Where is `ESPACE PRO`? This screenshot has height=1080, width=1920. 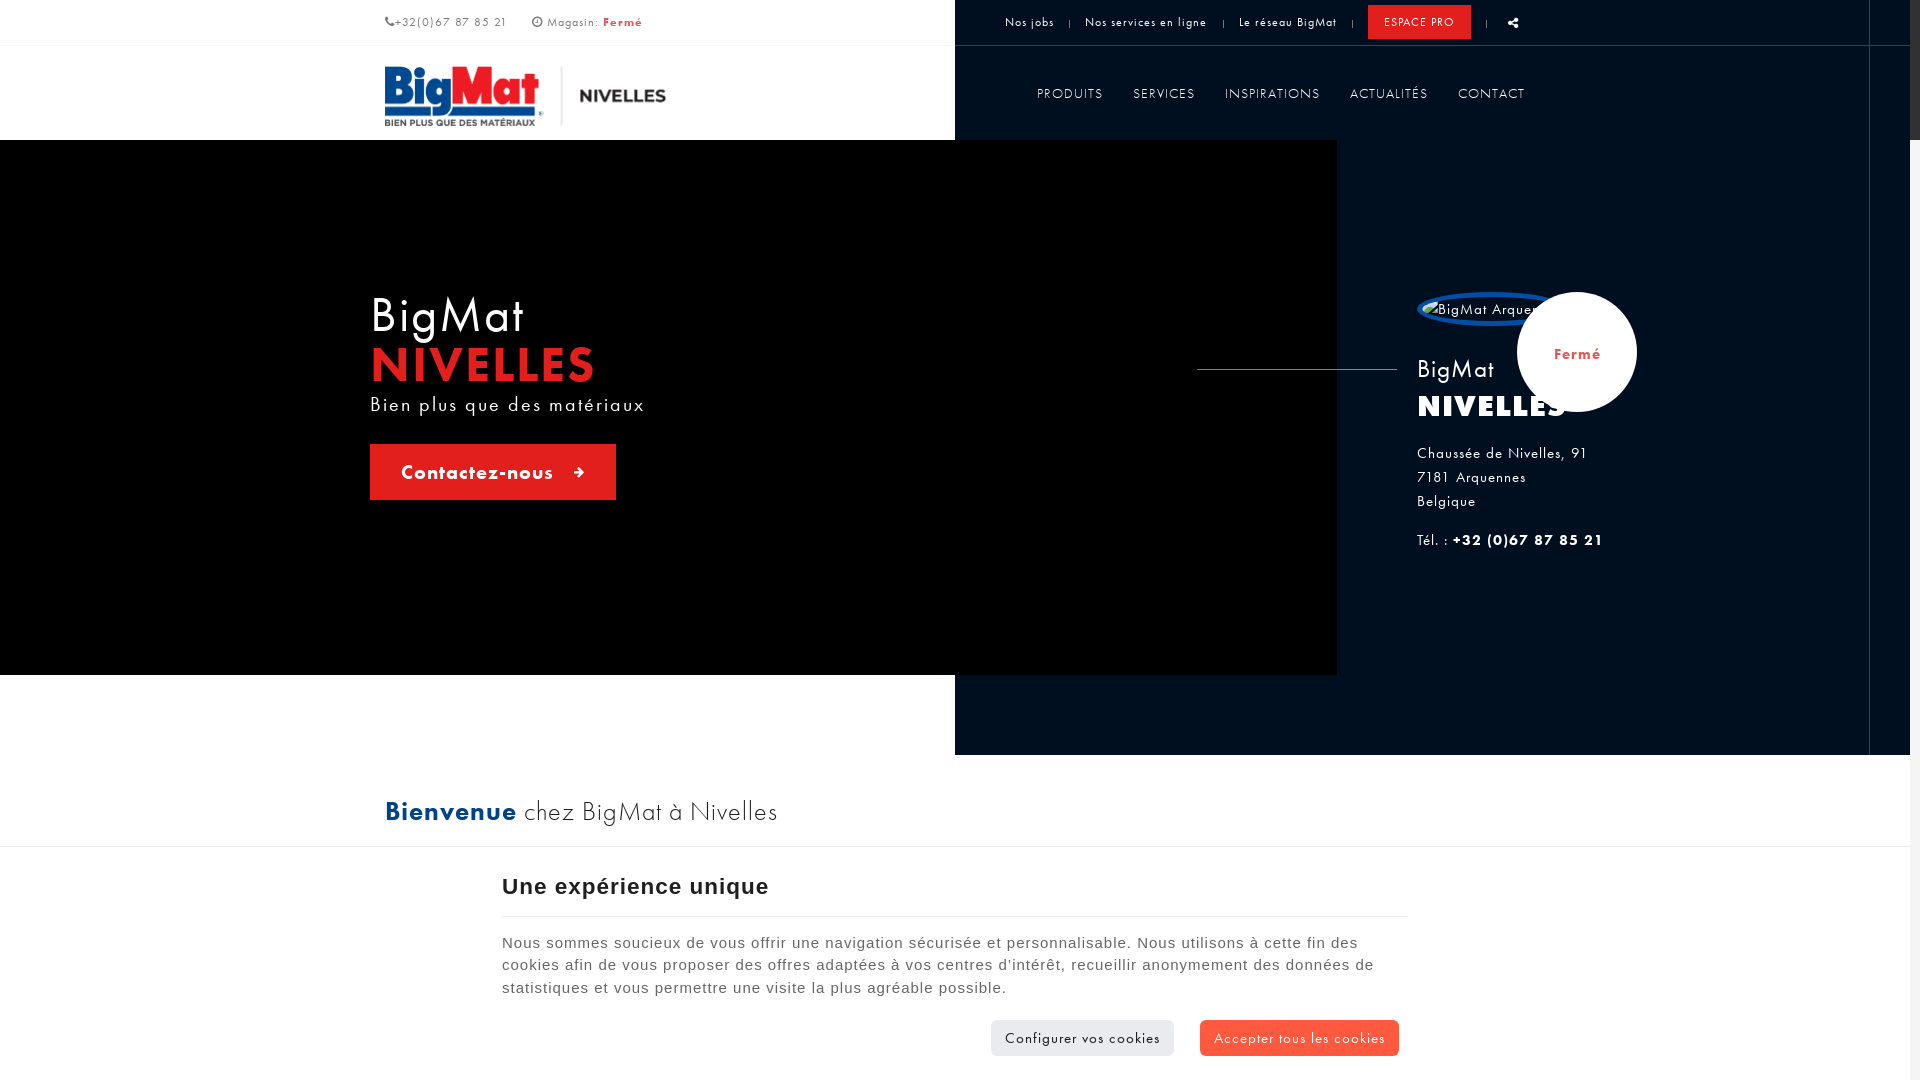 ESPACE PRO is located at coordinates (1420, 22).